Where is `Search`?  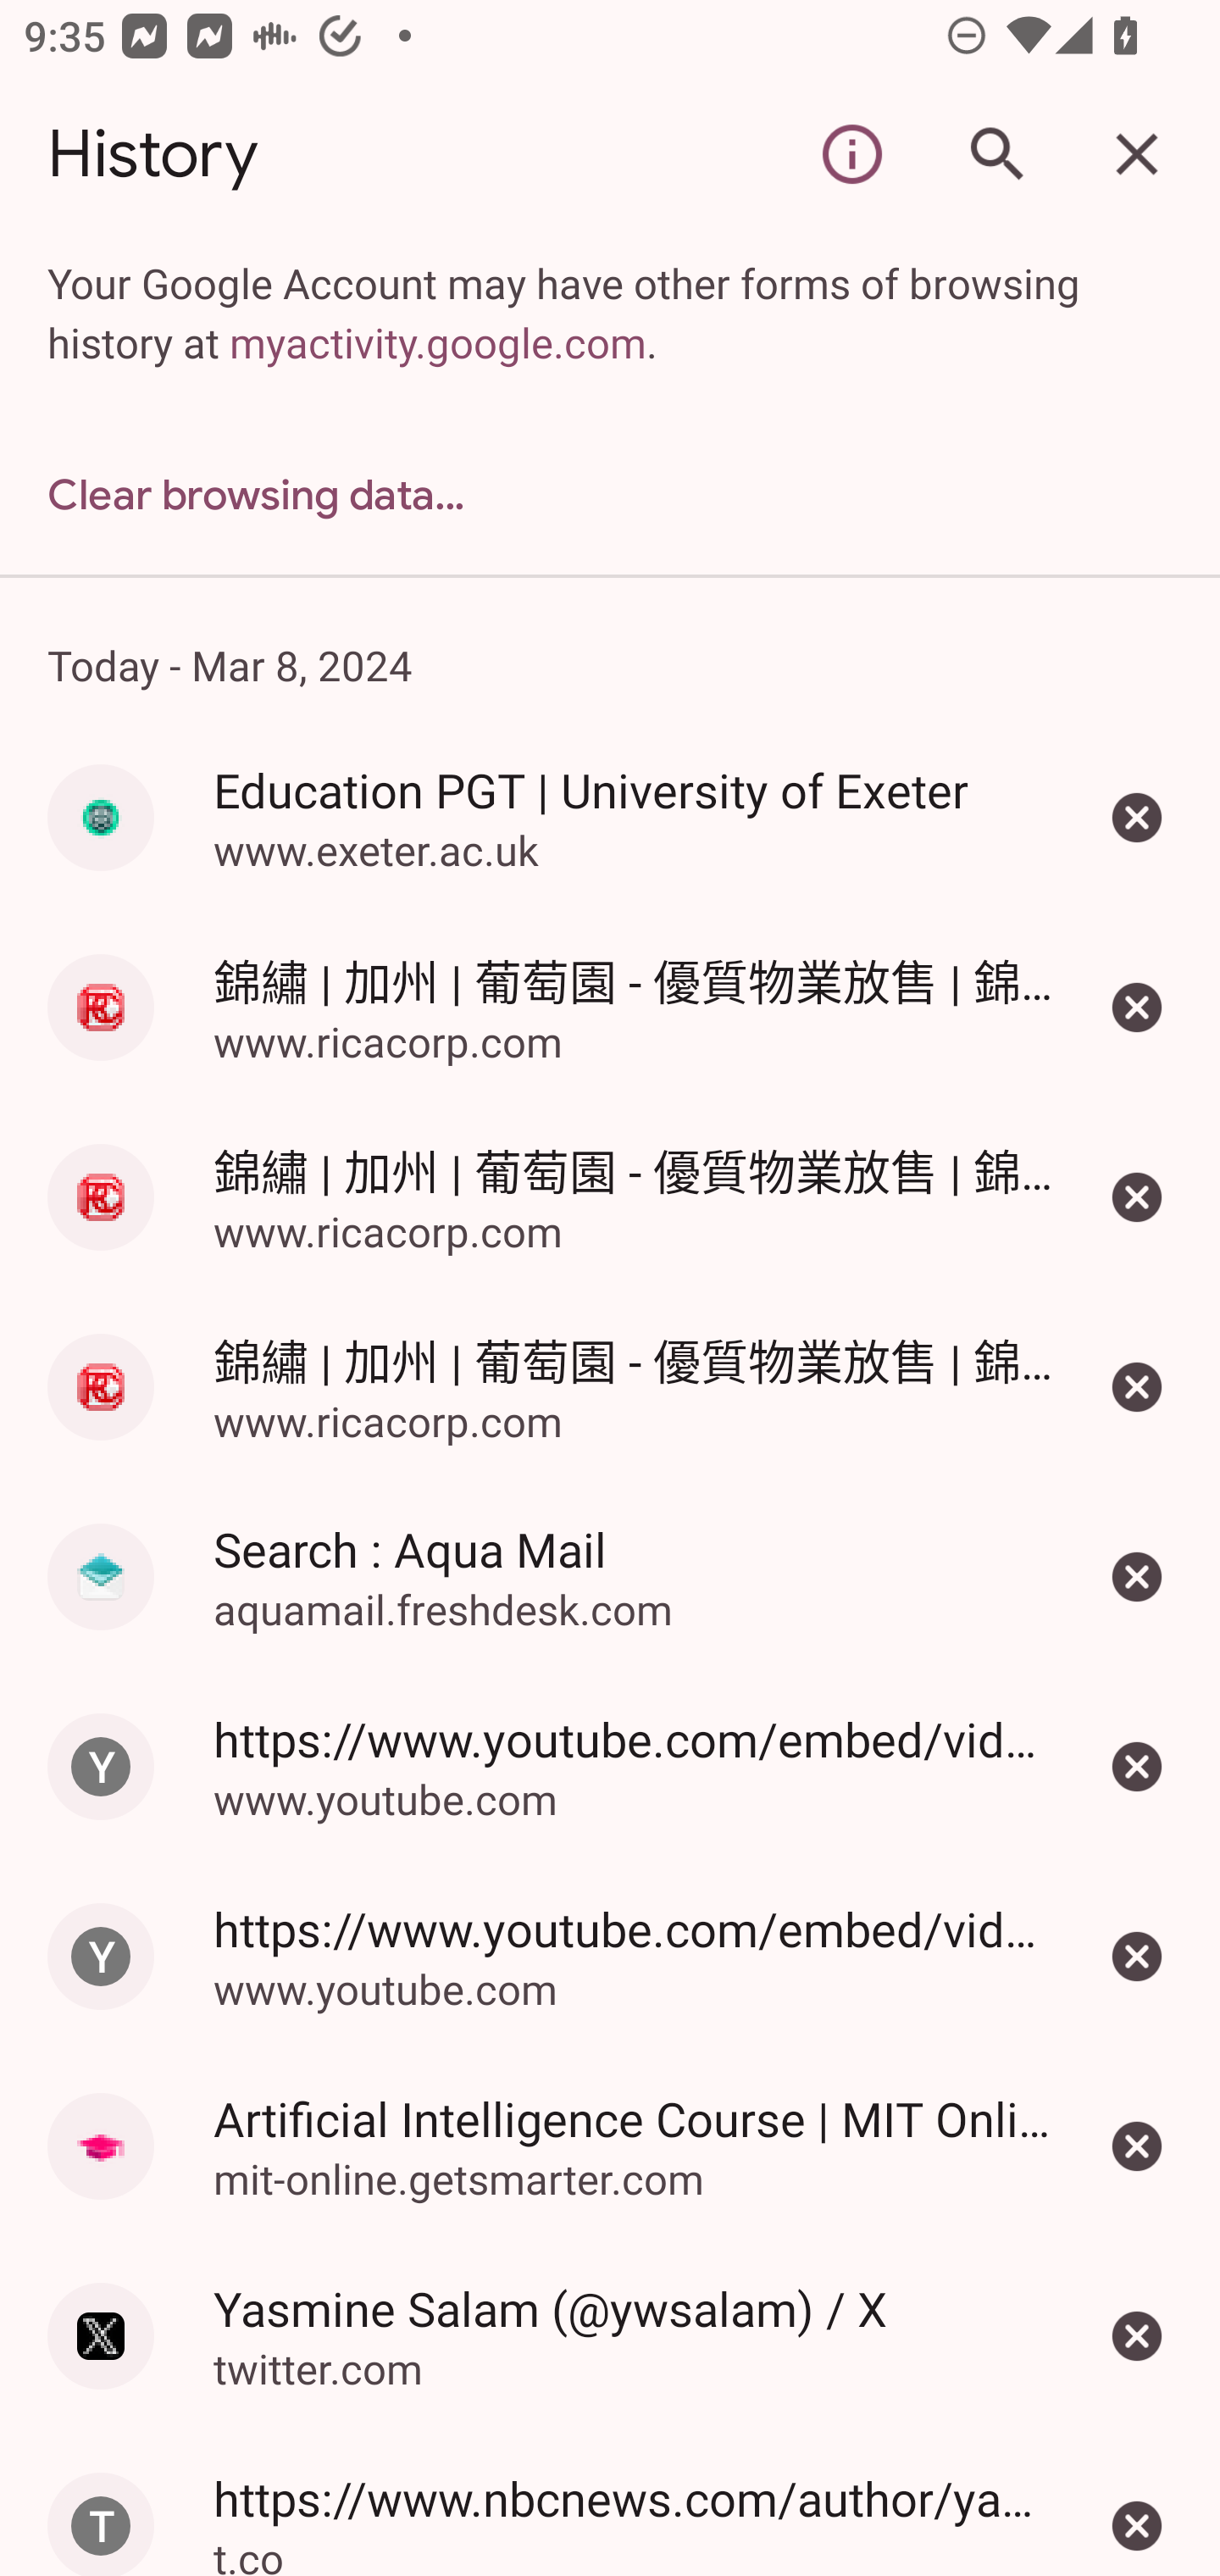 Search is located at coordinates (995, 154).